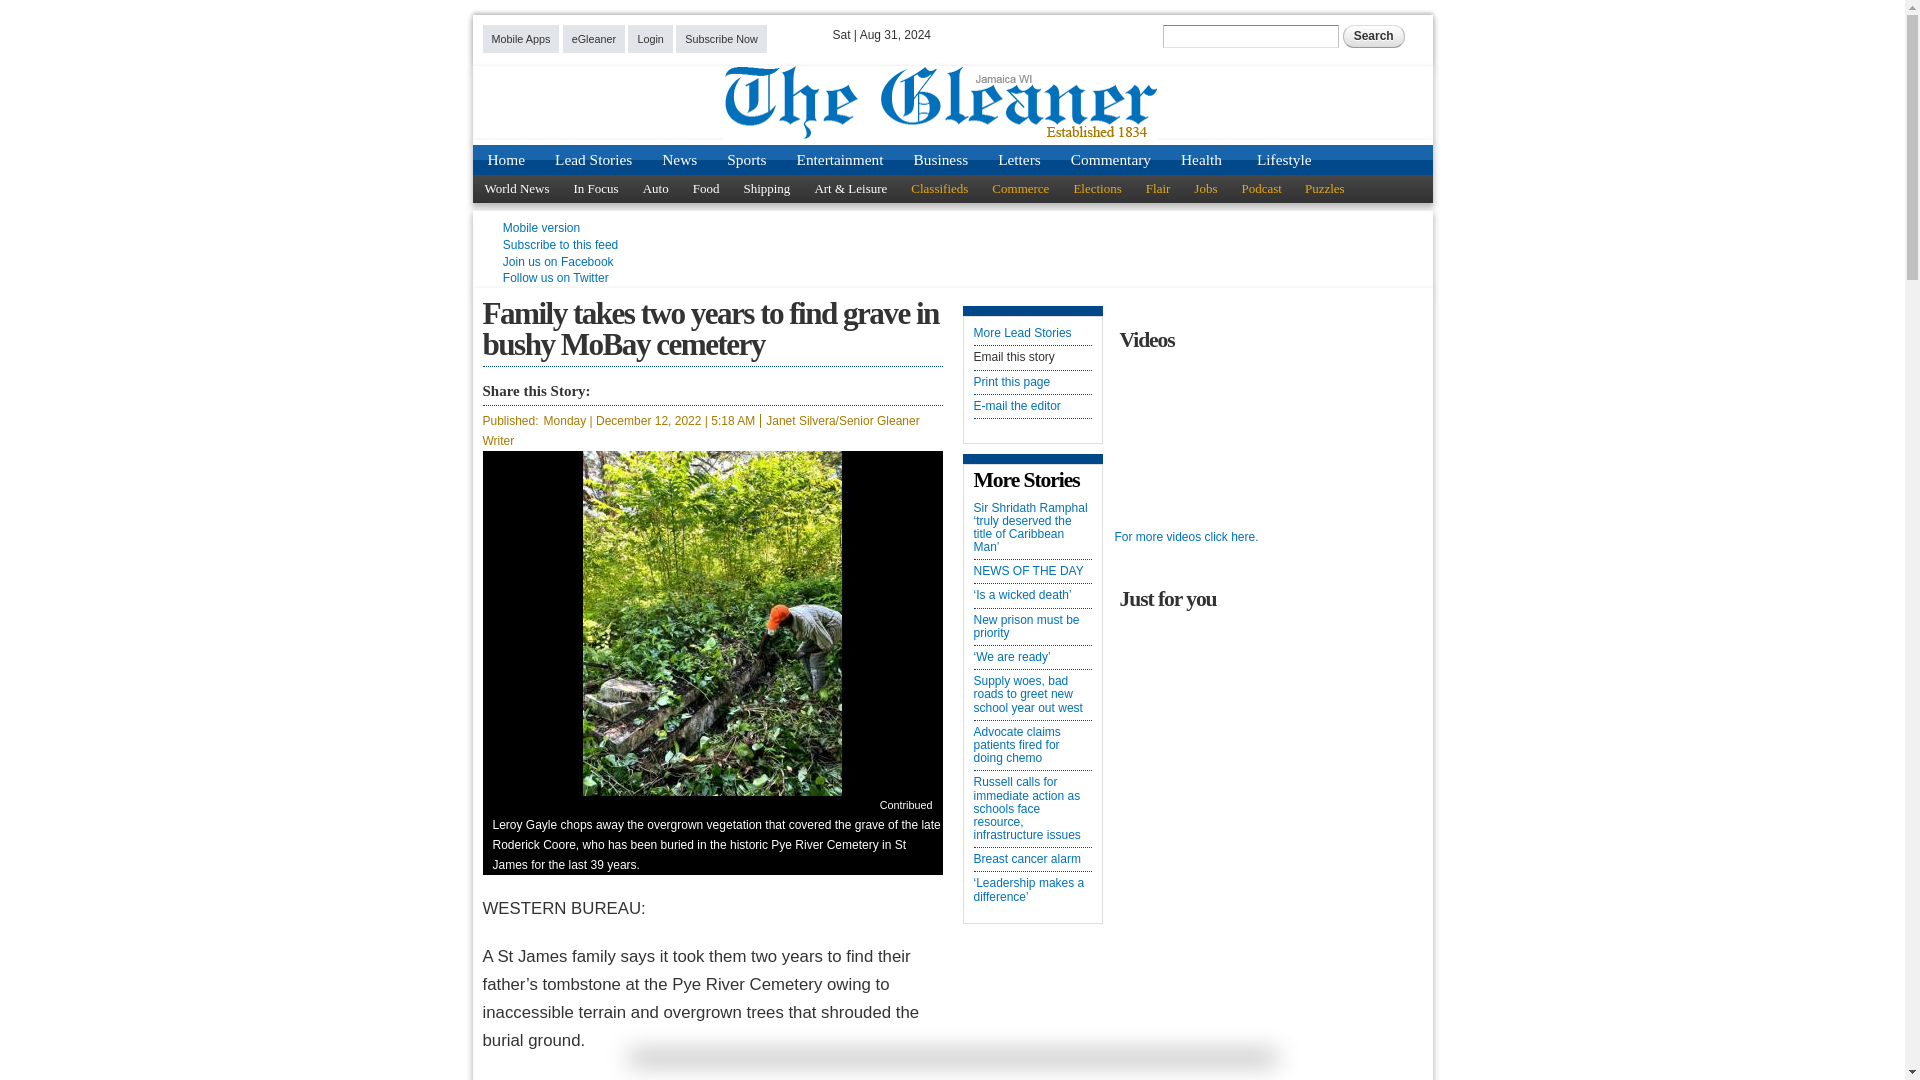 The width and height of the screenshot is (1920, 1080). Describe the element at coordinates (1158, 188) in the screenshot. I see `Flair` at that location.